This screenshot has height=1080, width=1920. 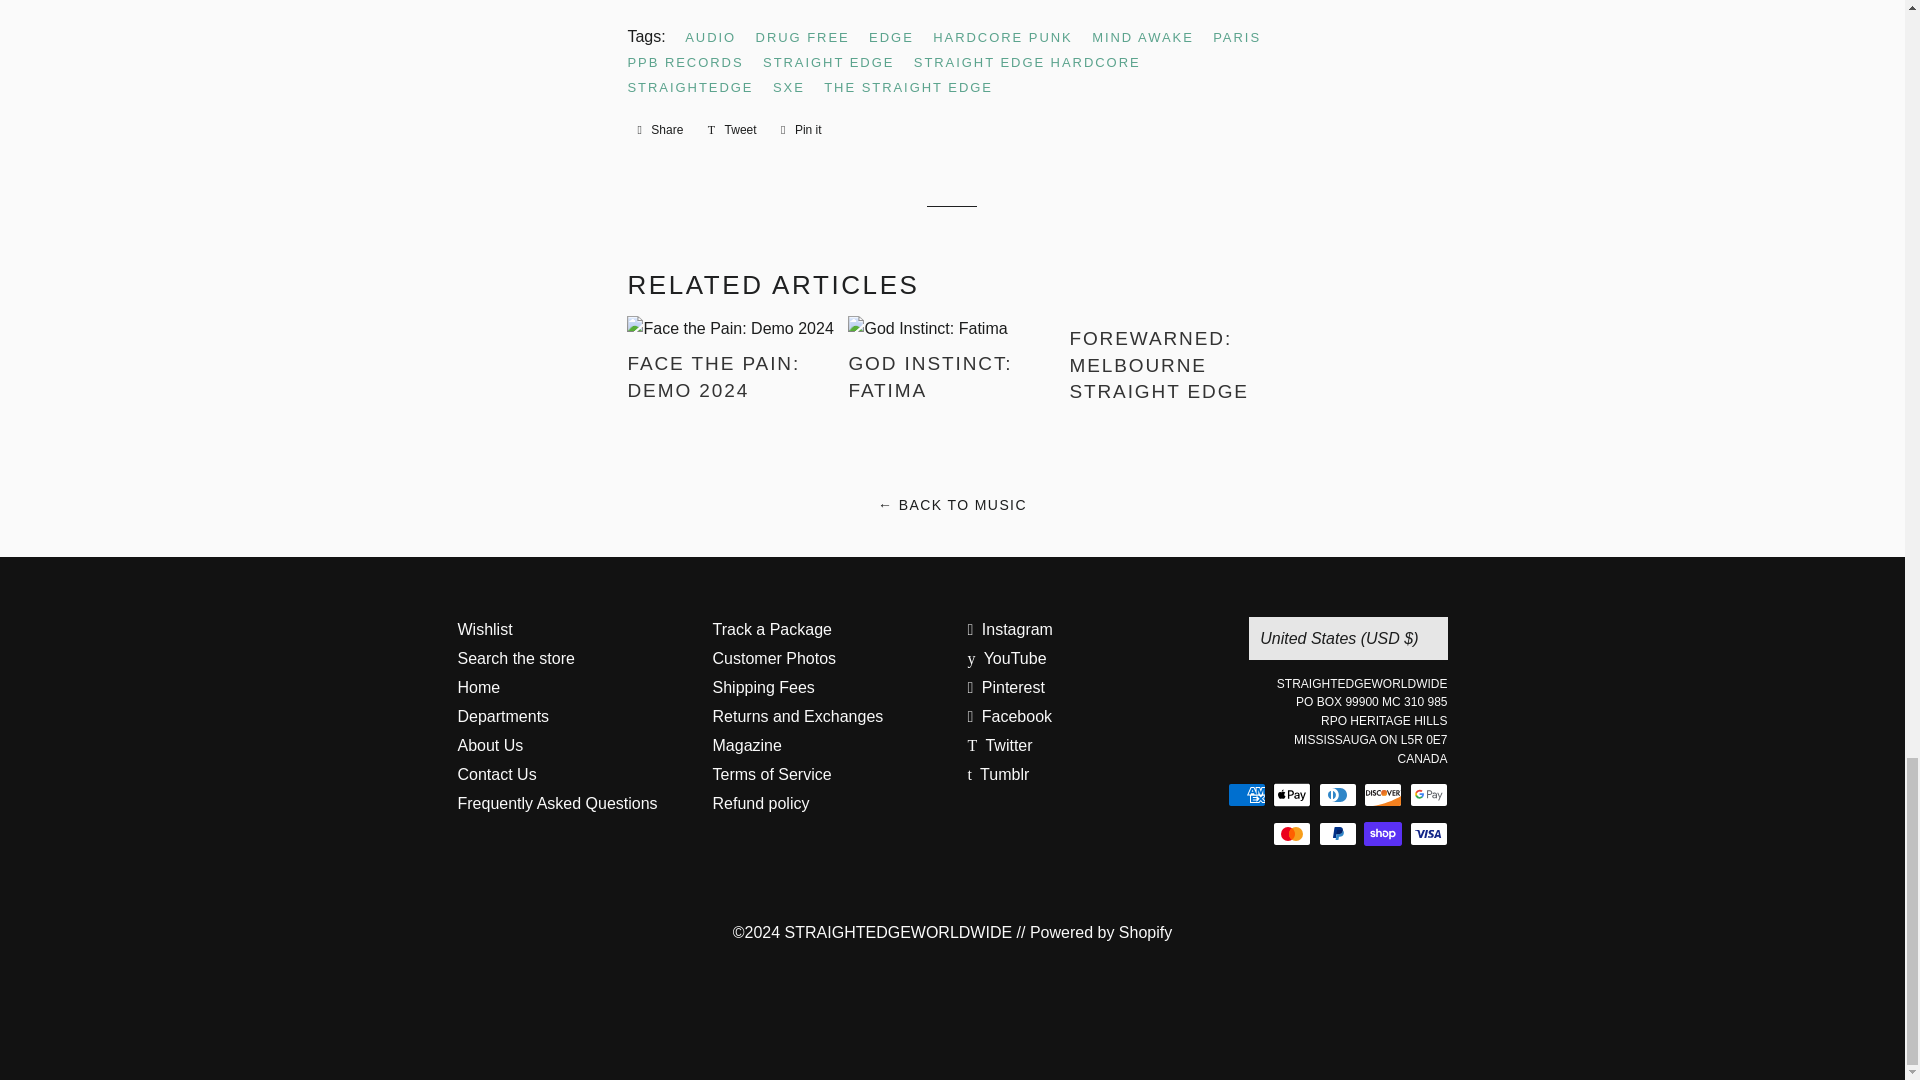 I want to click on STRAIGHTEDGEWORLDWIDE on Pinterest, so click(x=1006, y=687).